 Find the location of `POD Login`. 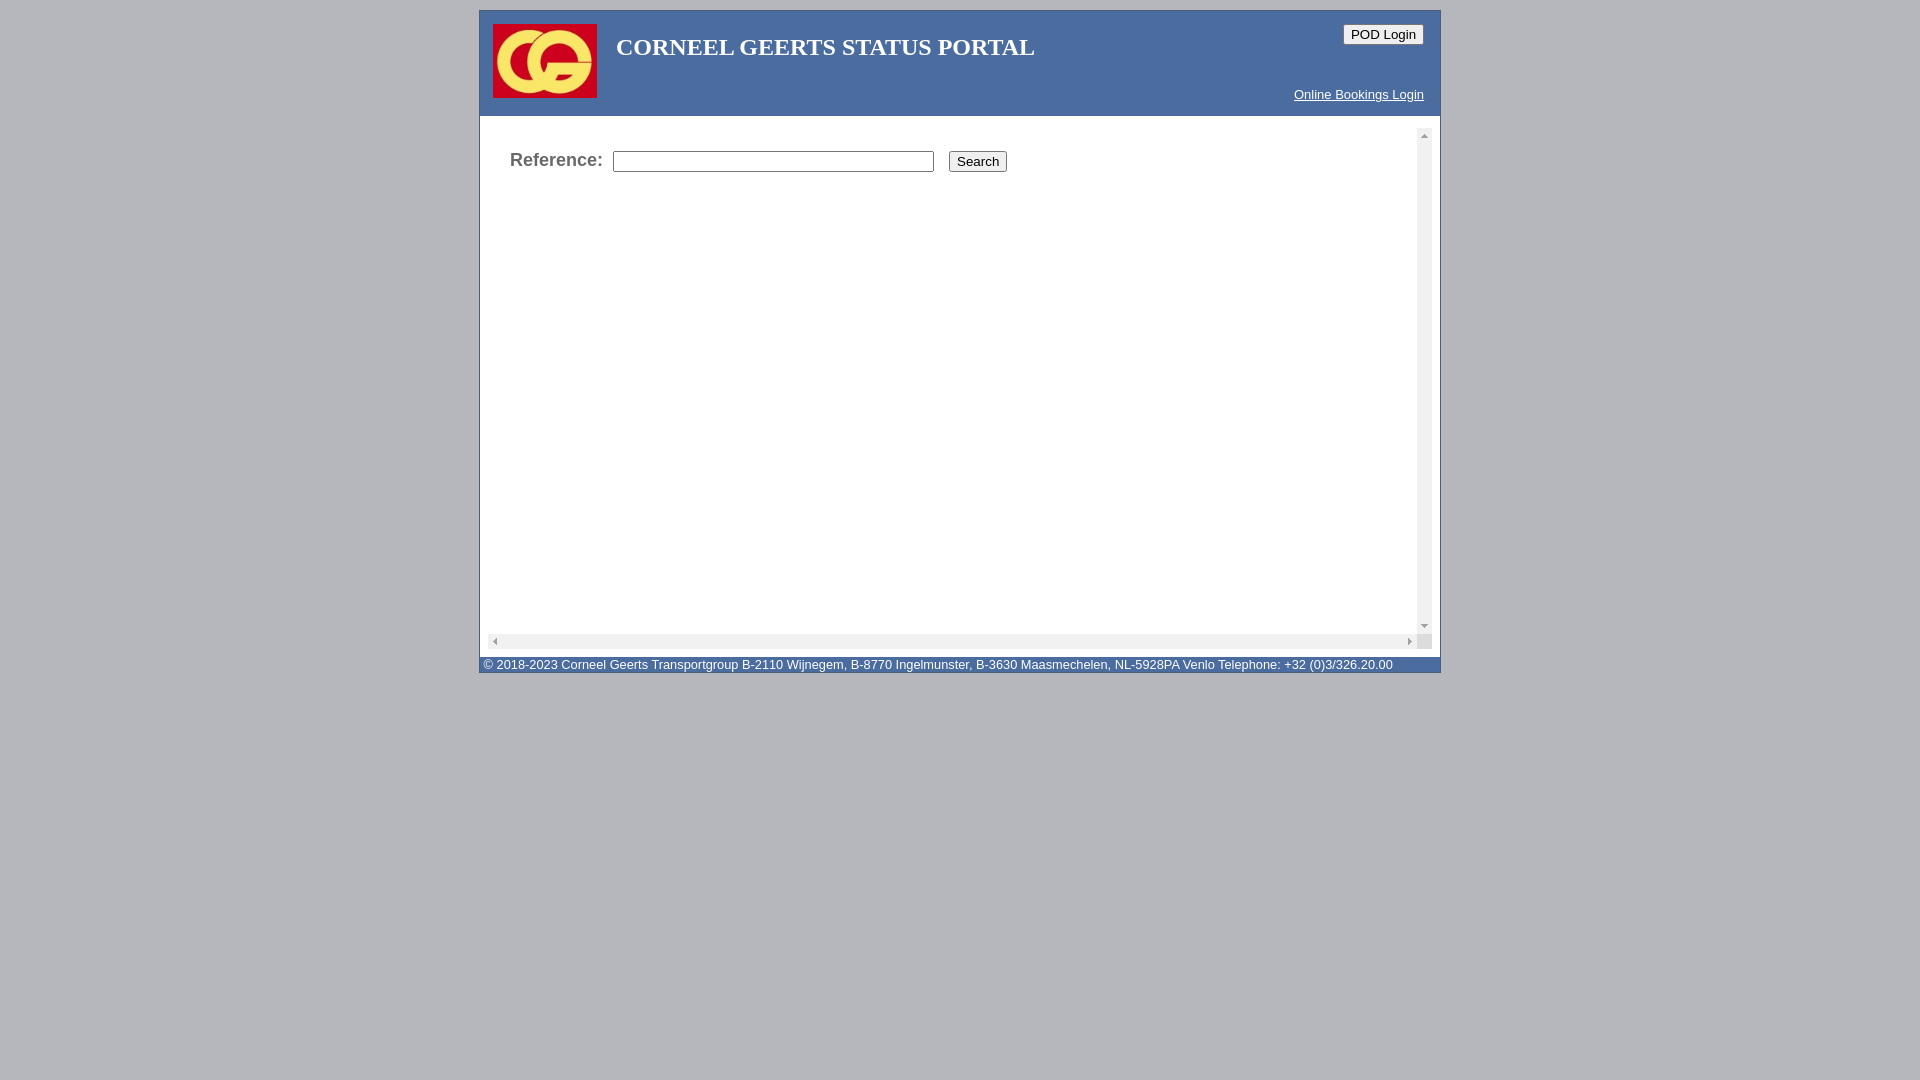

POD Login is located at coordinates (1384, 34).